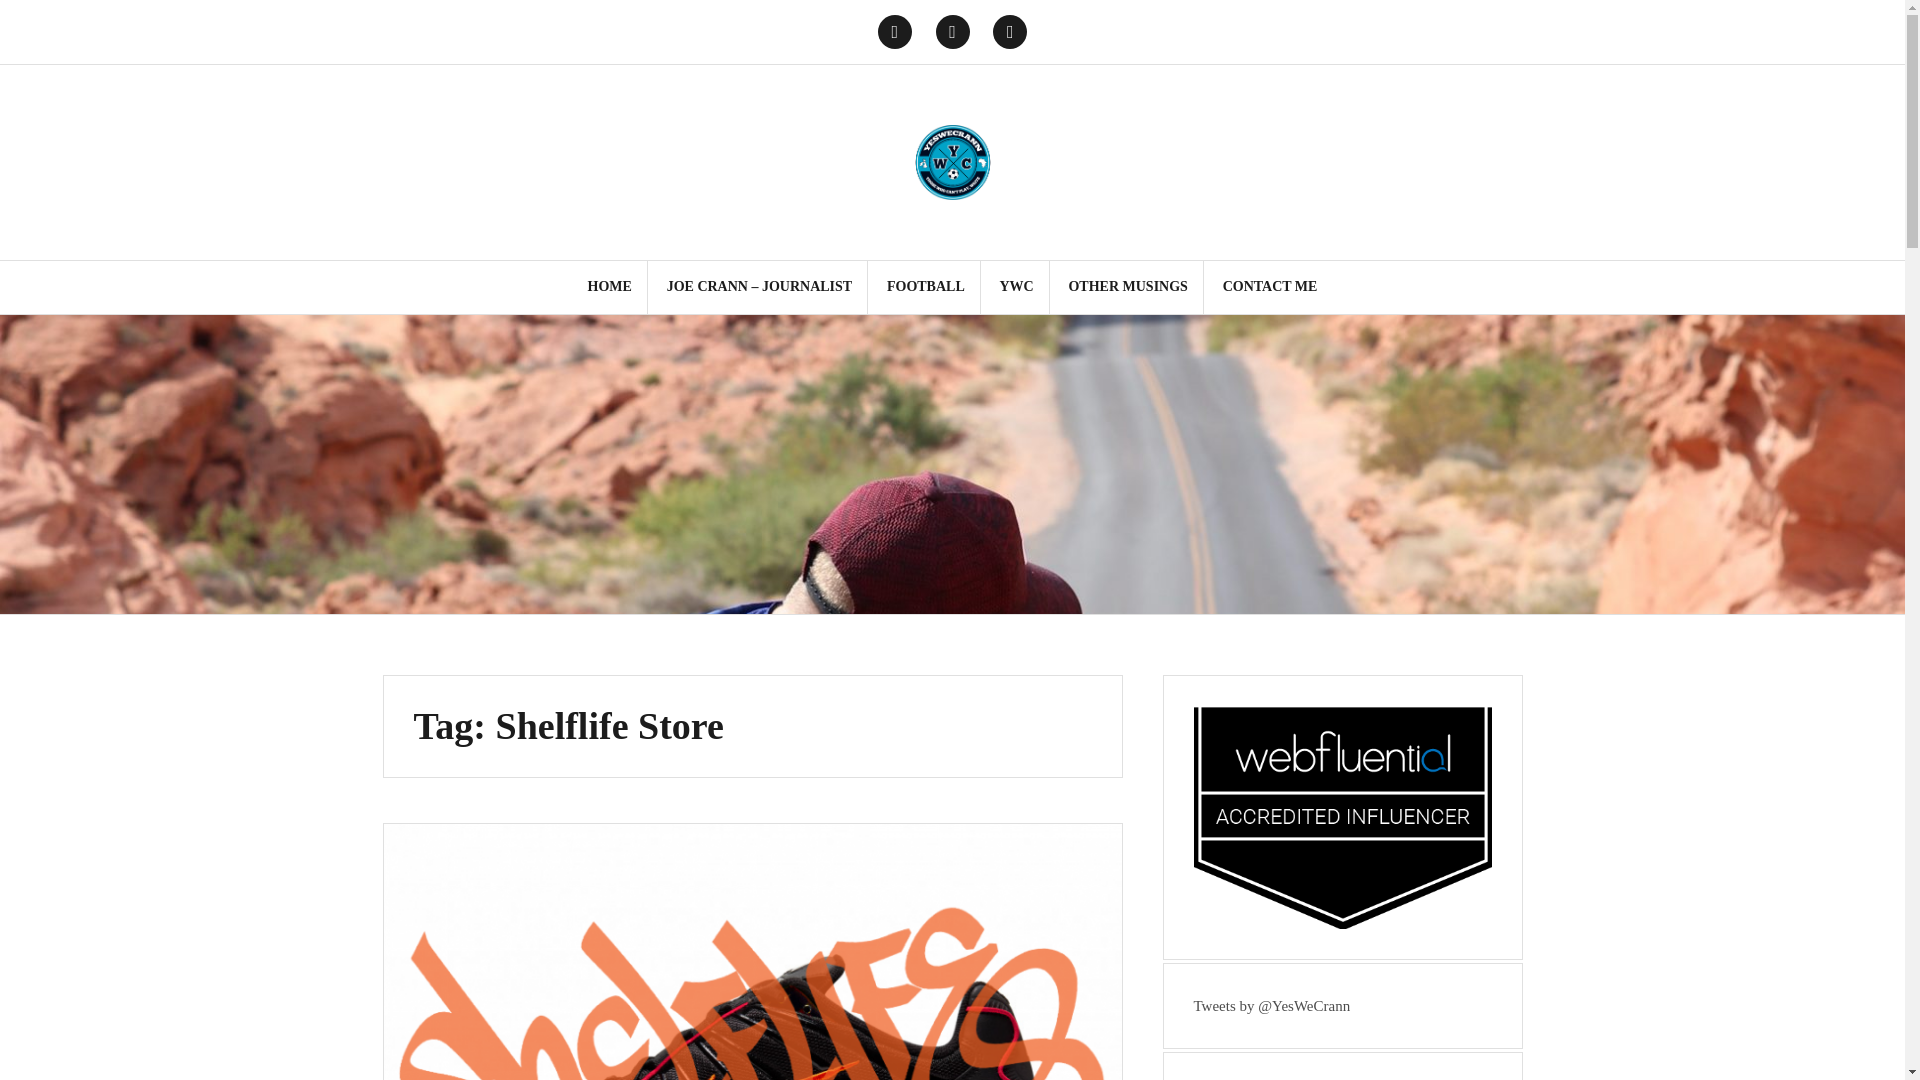 Image resolution: width=1920 pixels, height=1080 pixels. I want to click on HOME, so click(609, 287).